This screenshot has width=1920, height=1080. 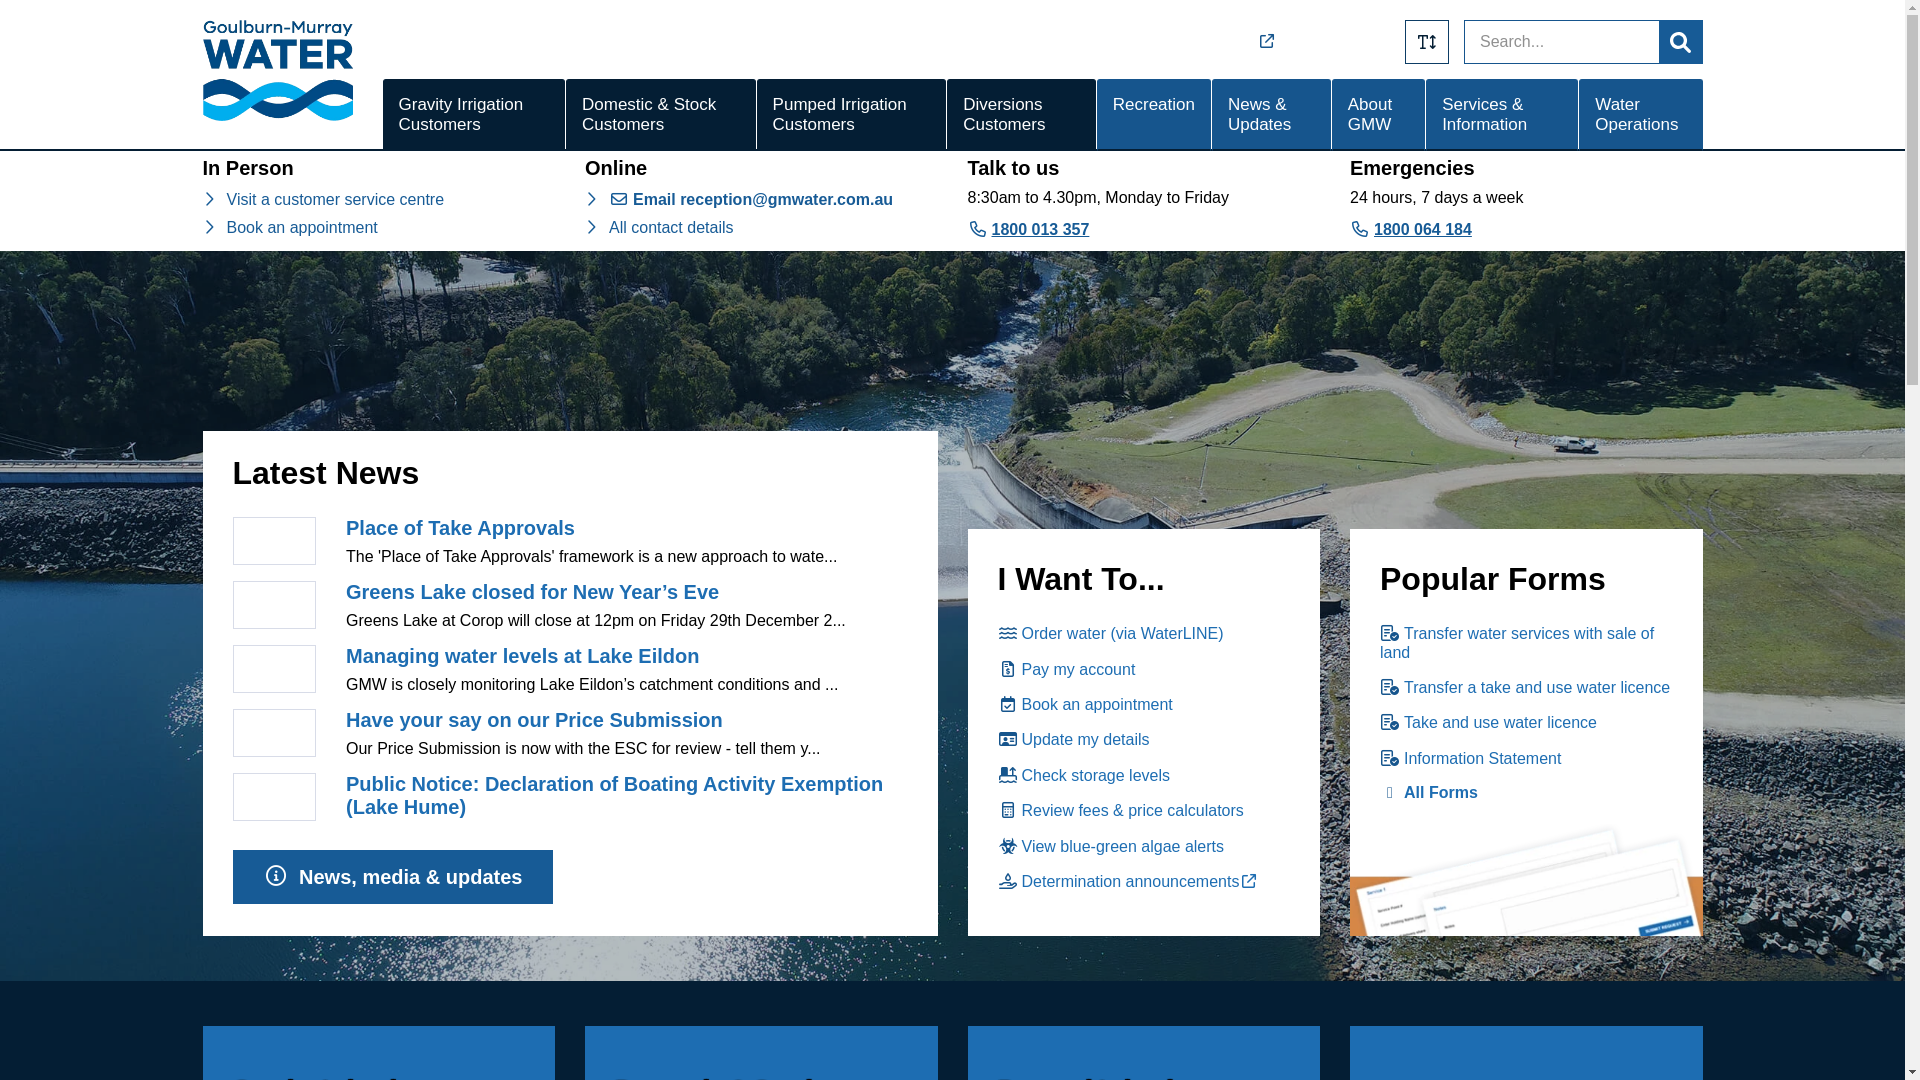 I want to click on Toggle Text Size, so click(x=1427, y=42).